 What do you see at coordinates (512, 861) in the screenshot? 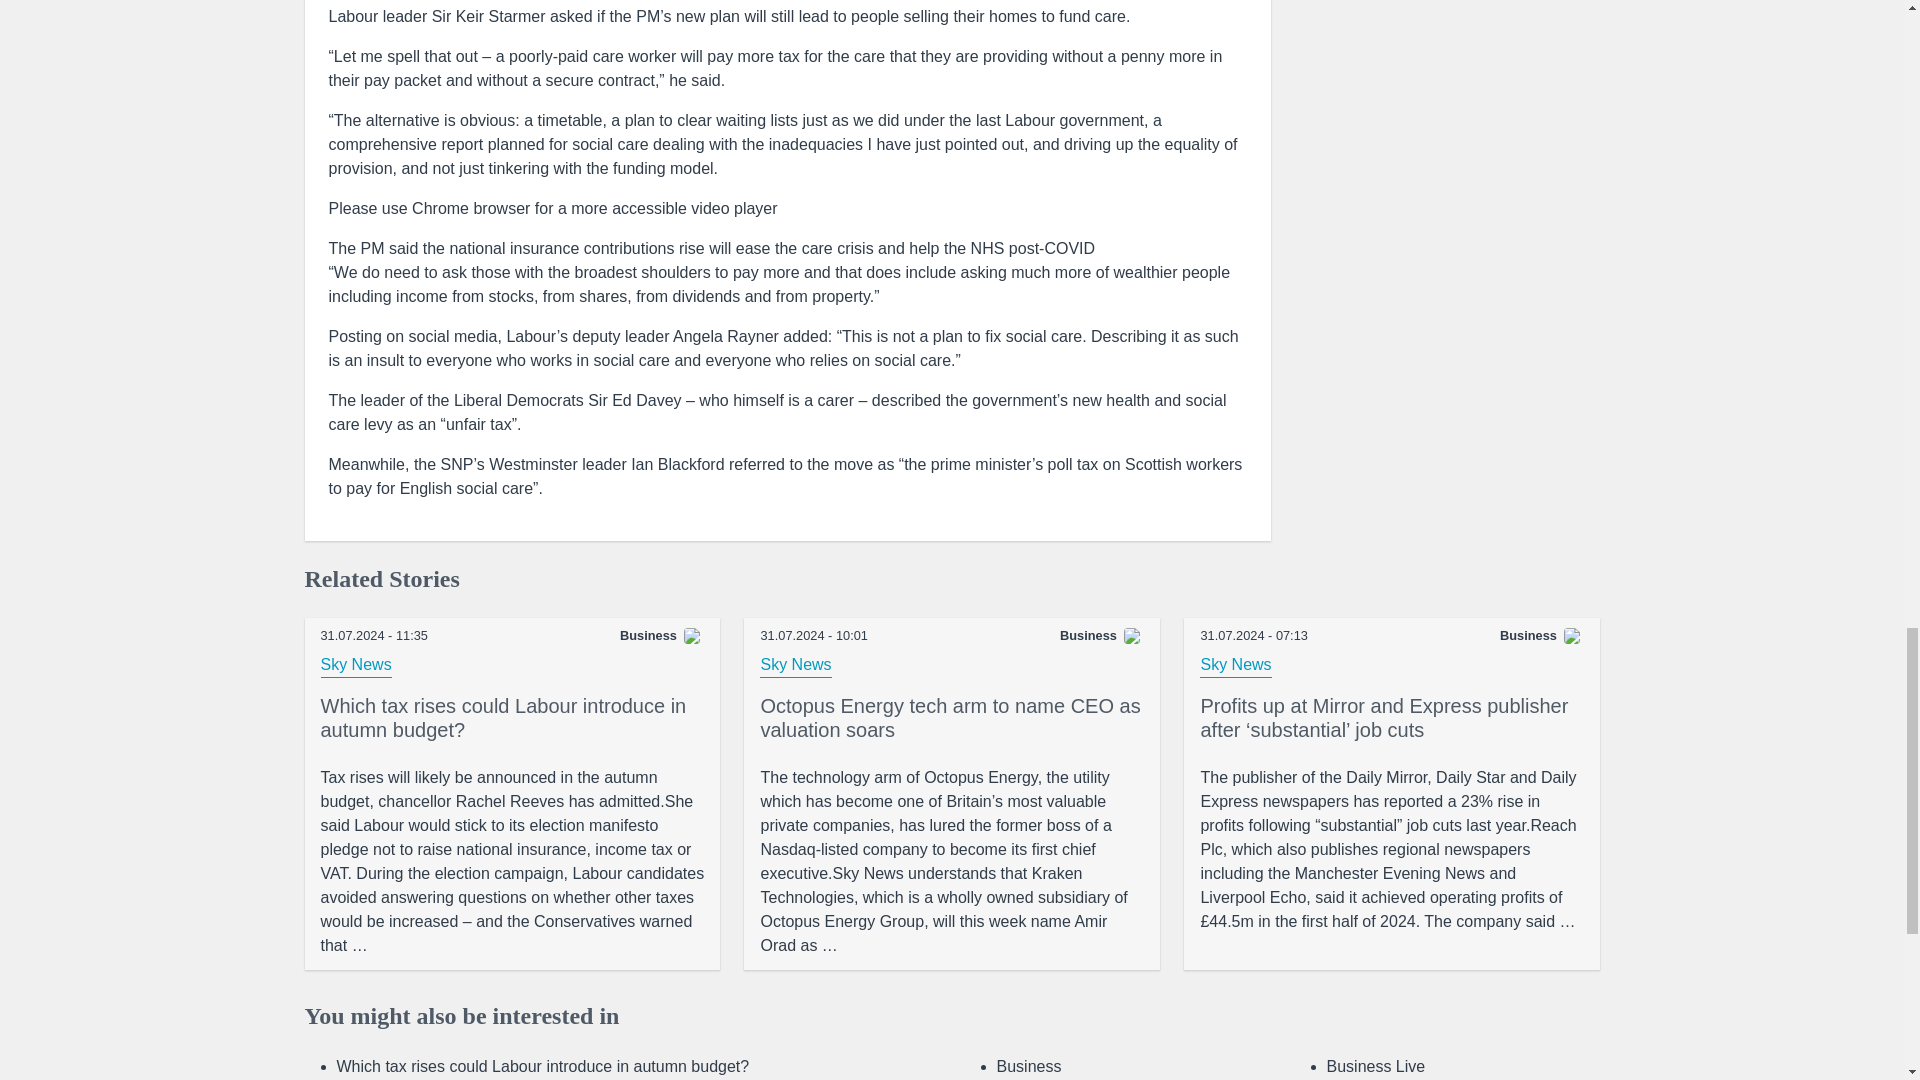
I see `Which tax rises could Labour introduce in autumn budget?` at bounding box center [512, 861].